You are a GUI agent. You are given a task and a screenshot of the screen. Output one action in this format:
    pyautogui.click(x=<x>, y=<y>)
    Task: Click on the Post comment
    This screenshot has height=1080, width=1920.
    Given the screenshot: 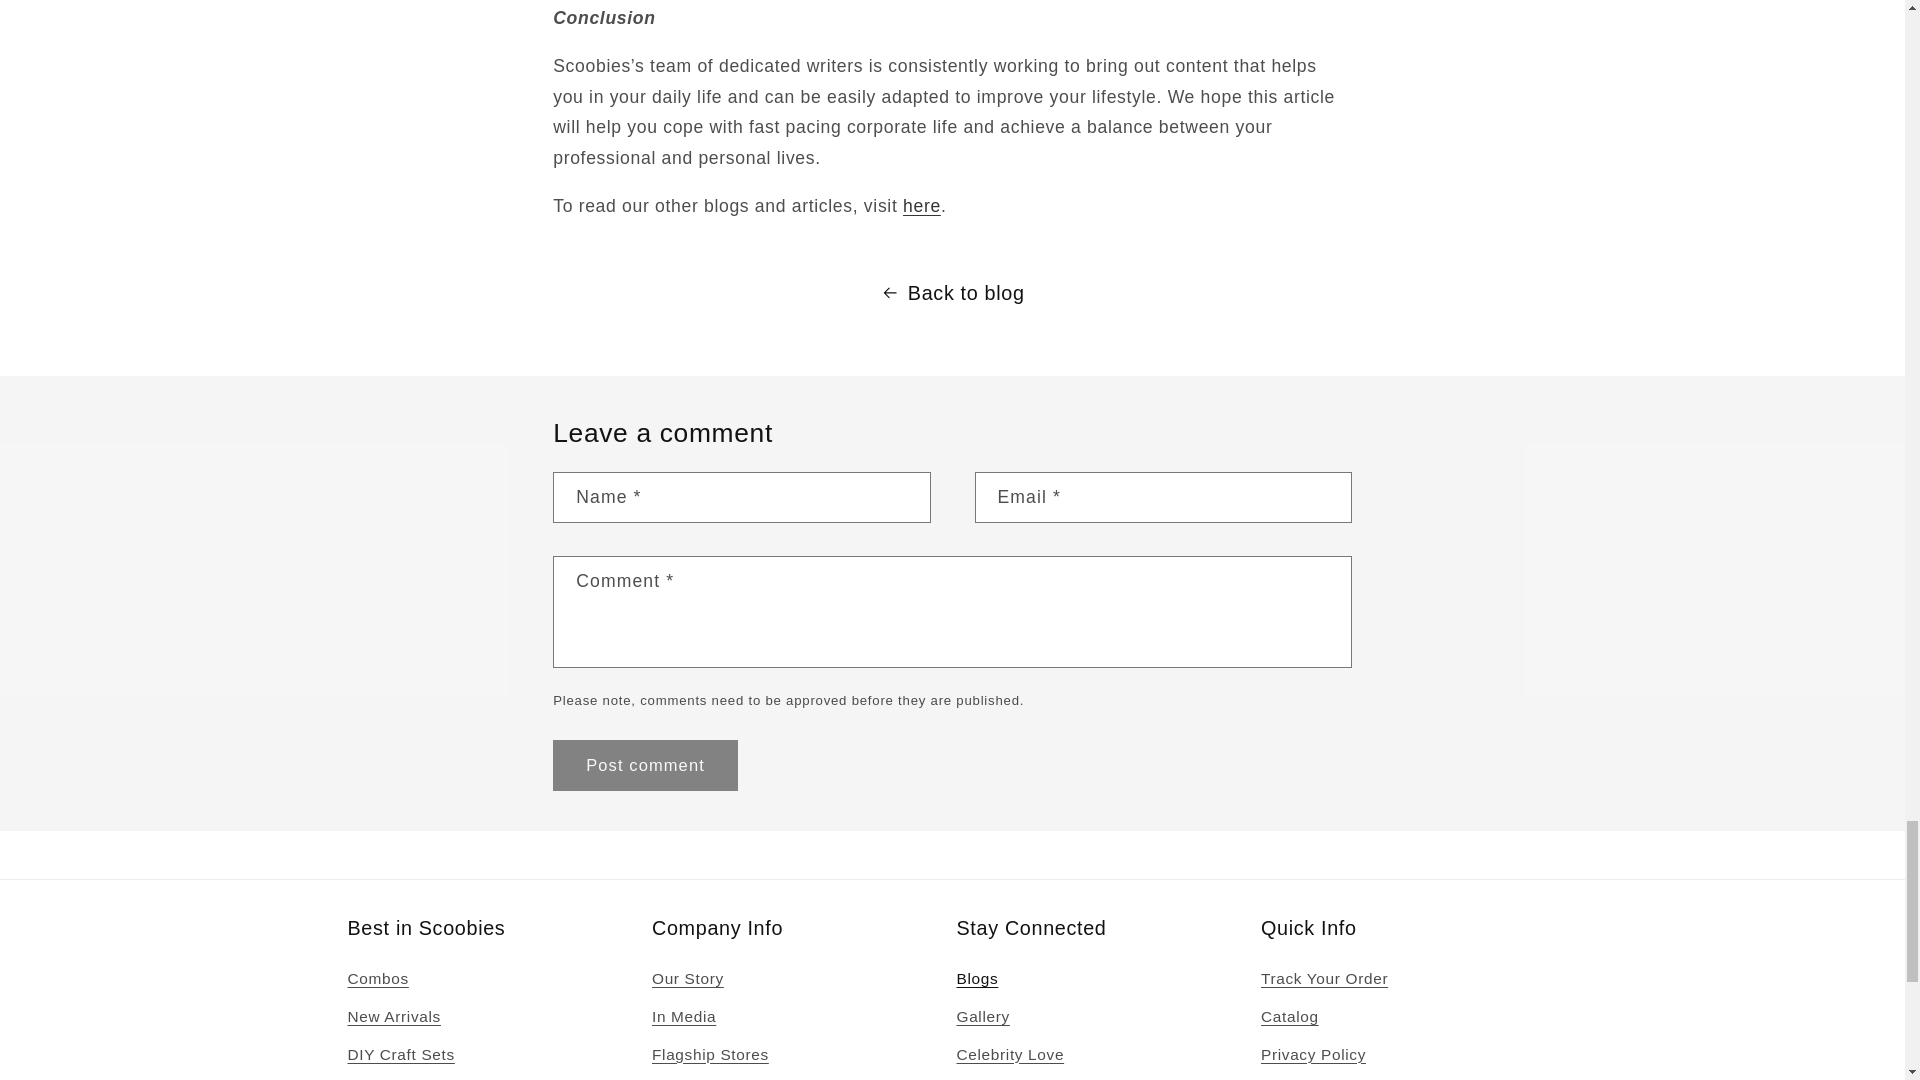 What is the action you would take?
    pyautogui.click(x=644, y=765)
    